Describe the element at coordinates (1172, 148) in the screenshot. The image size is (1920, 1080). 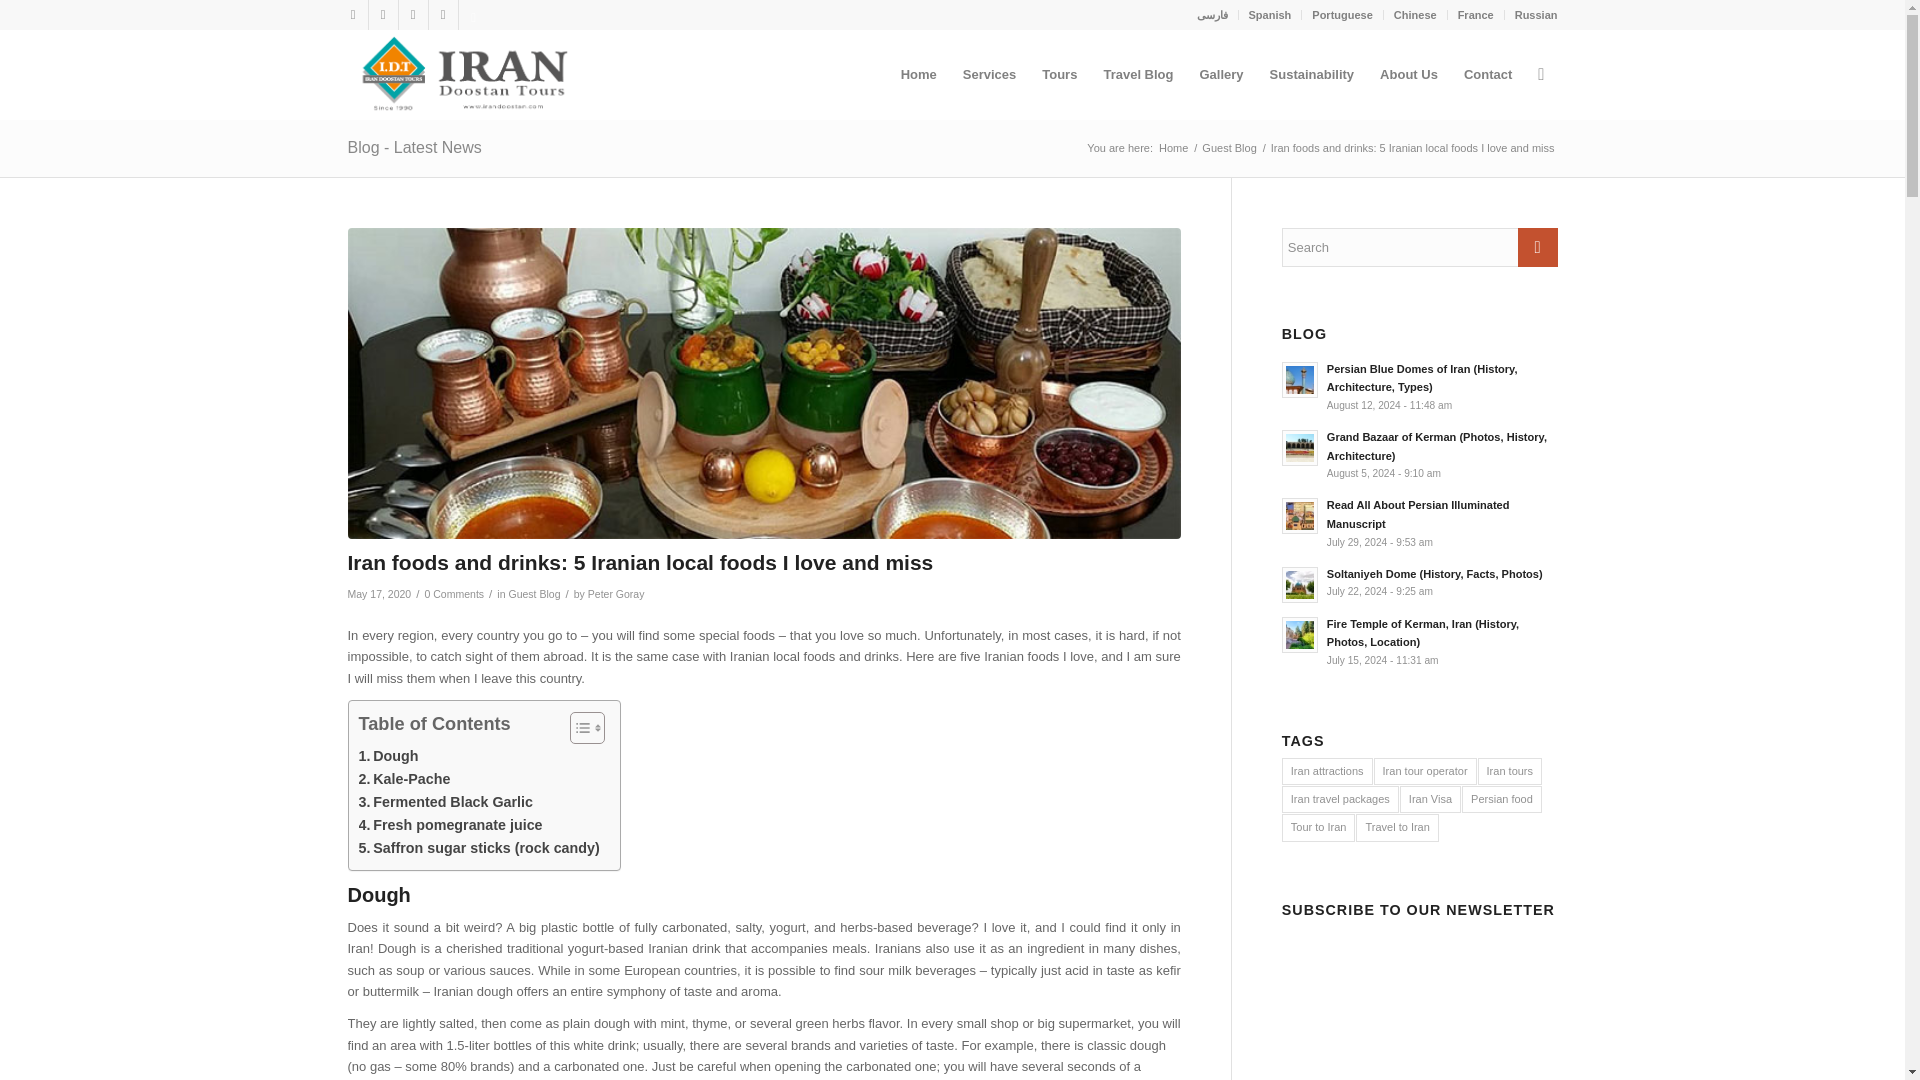
I see `Irandoostan` at that location.